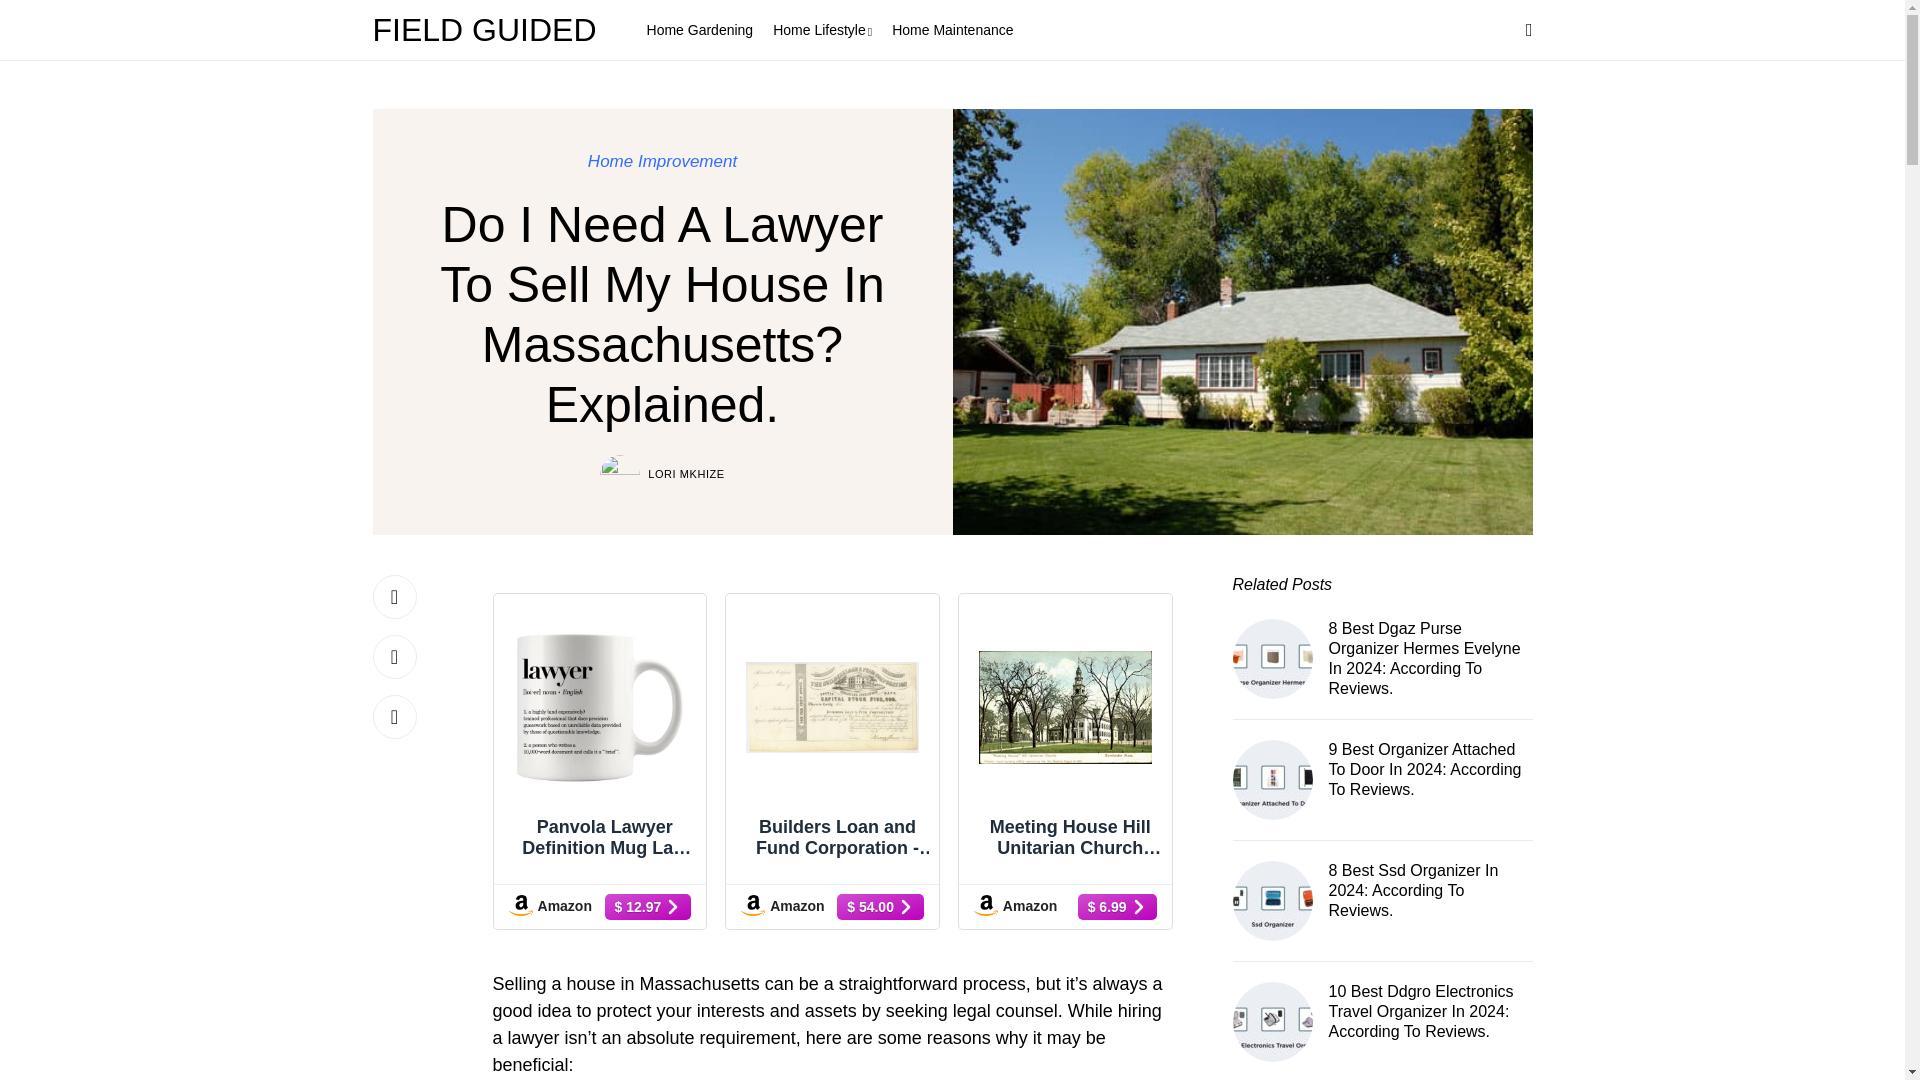  What do you see at coordinates (952, 30) in the screenshot?
I see `Home Maintenance` at bounding box center [952, 30].